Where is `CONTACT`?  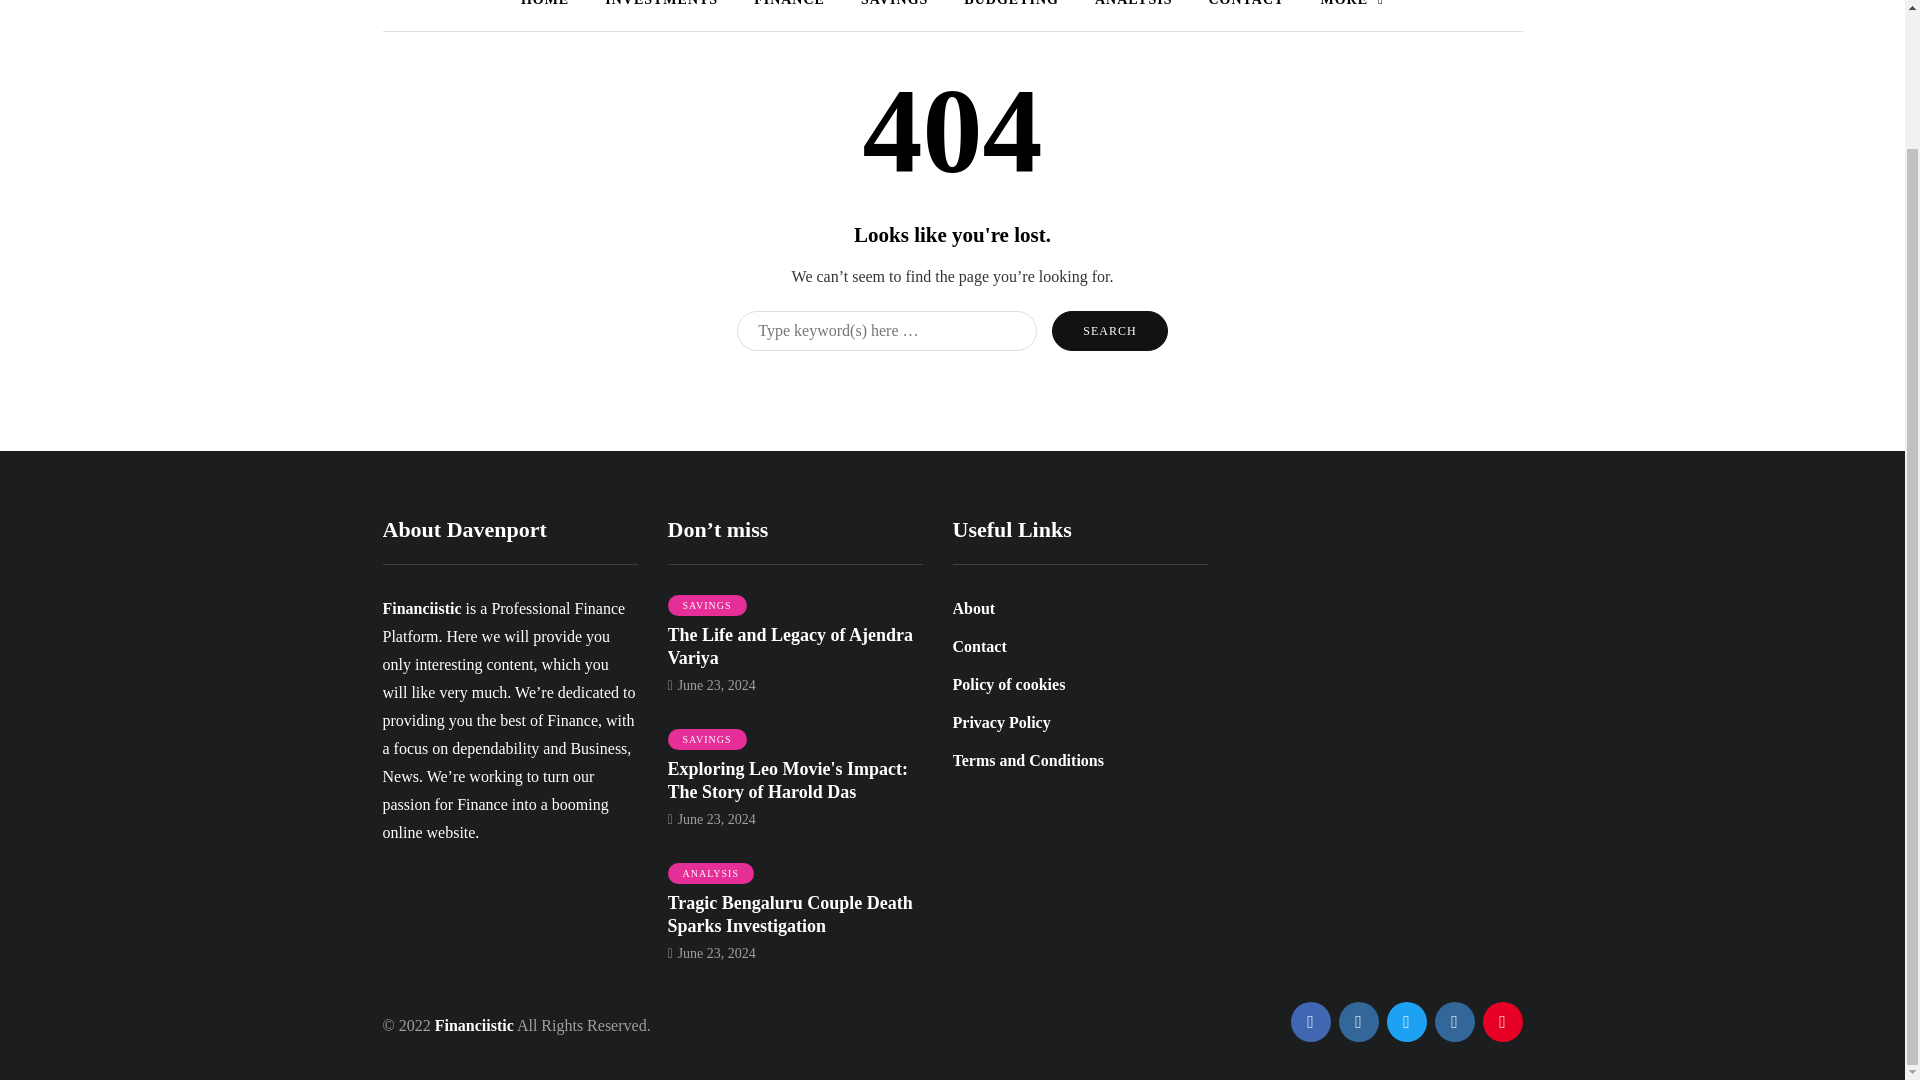
CONTACT is located at coordinates (1246, 5).